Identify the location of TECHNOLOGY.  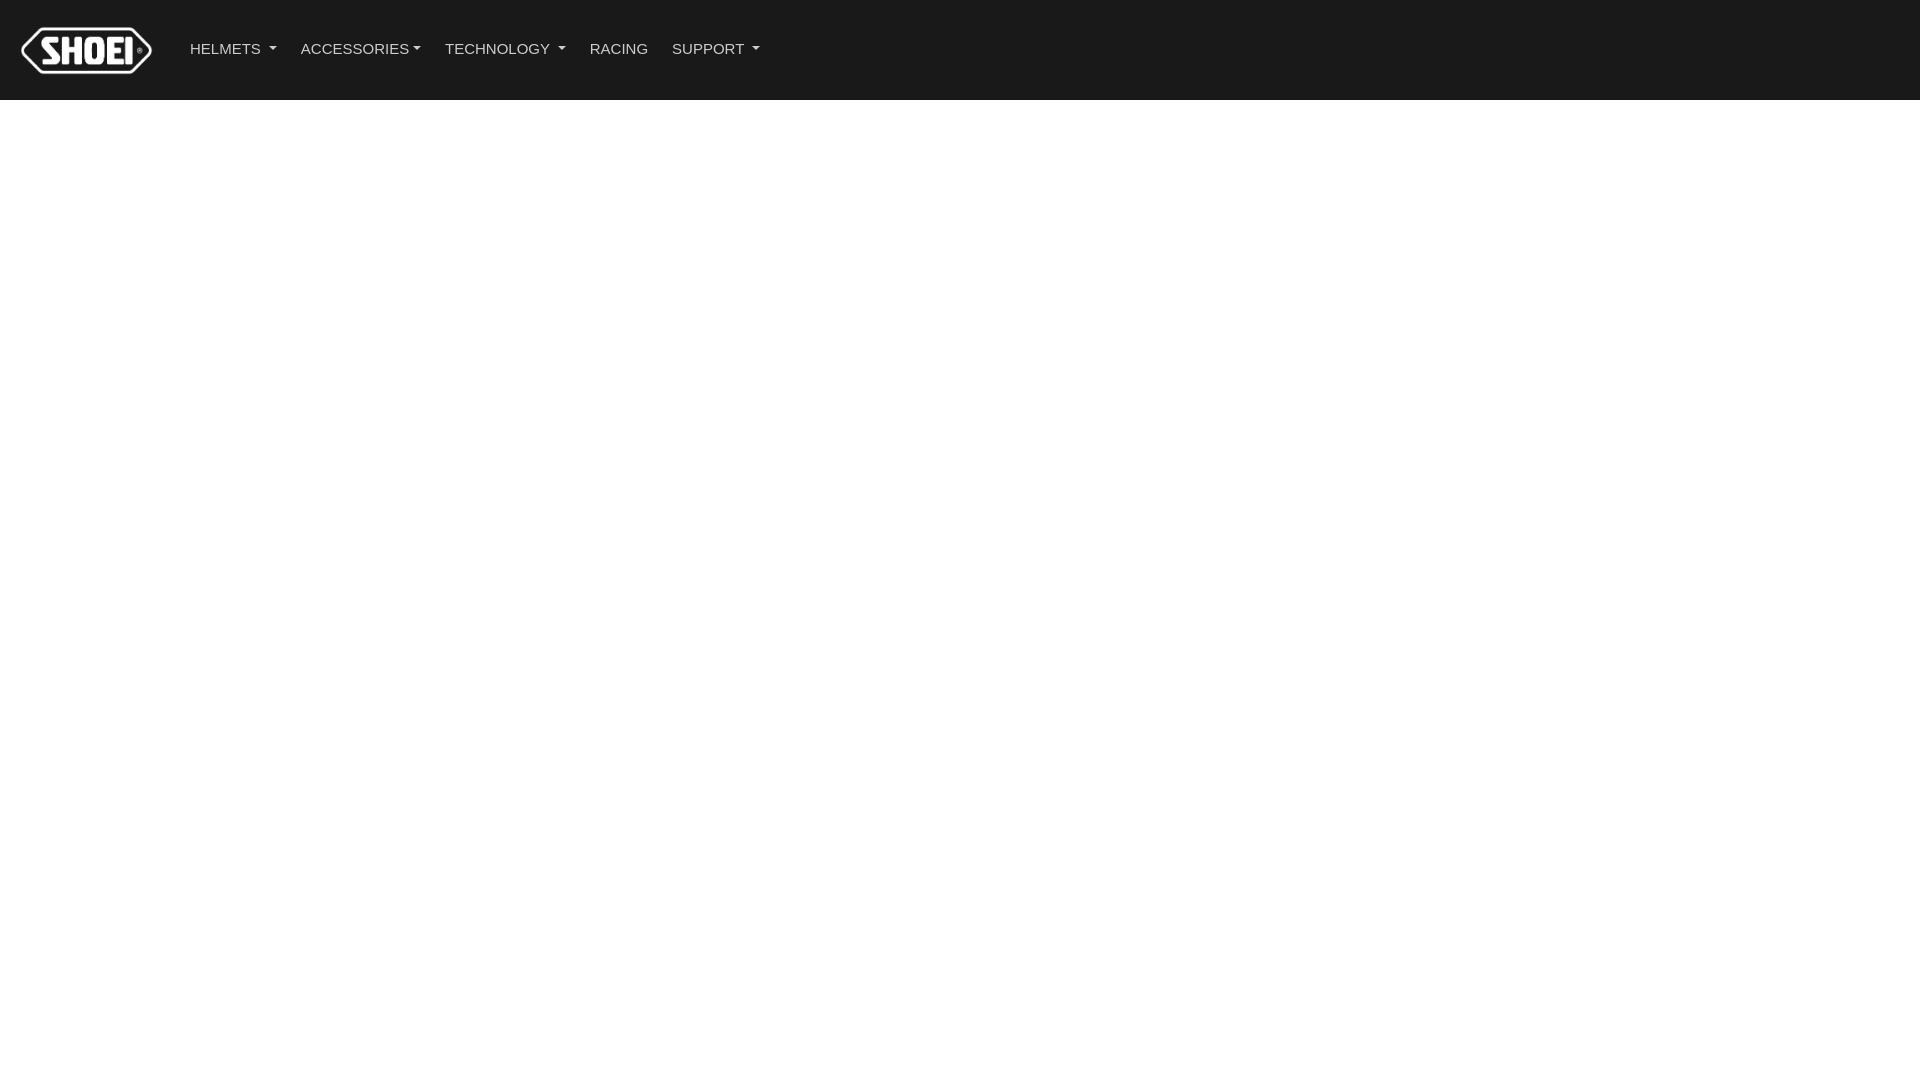
(505, 50).